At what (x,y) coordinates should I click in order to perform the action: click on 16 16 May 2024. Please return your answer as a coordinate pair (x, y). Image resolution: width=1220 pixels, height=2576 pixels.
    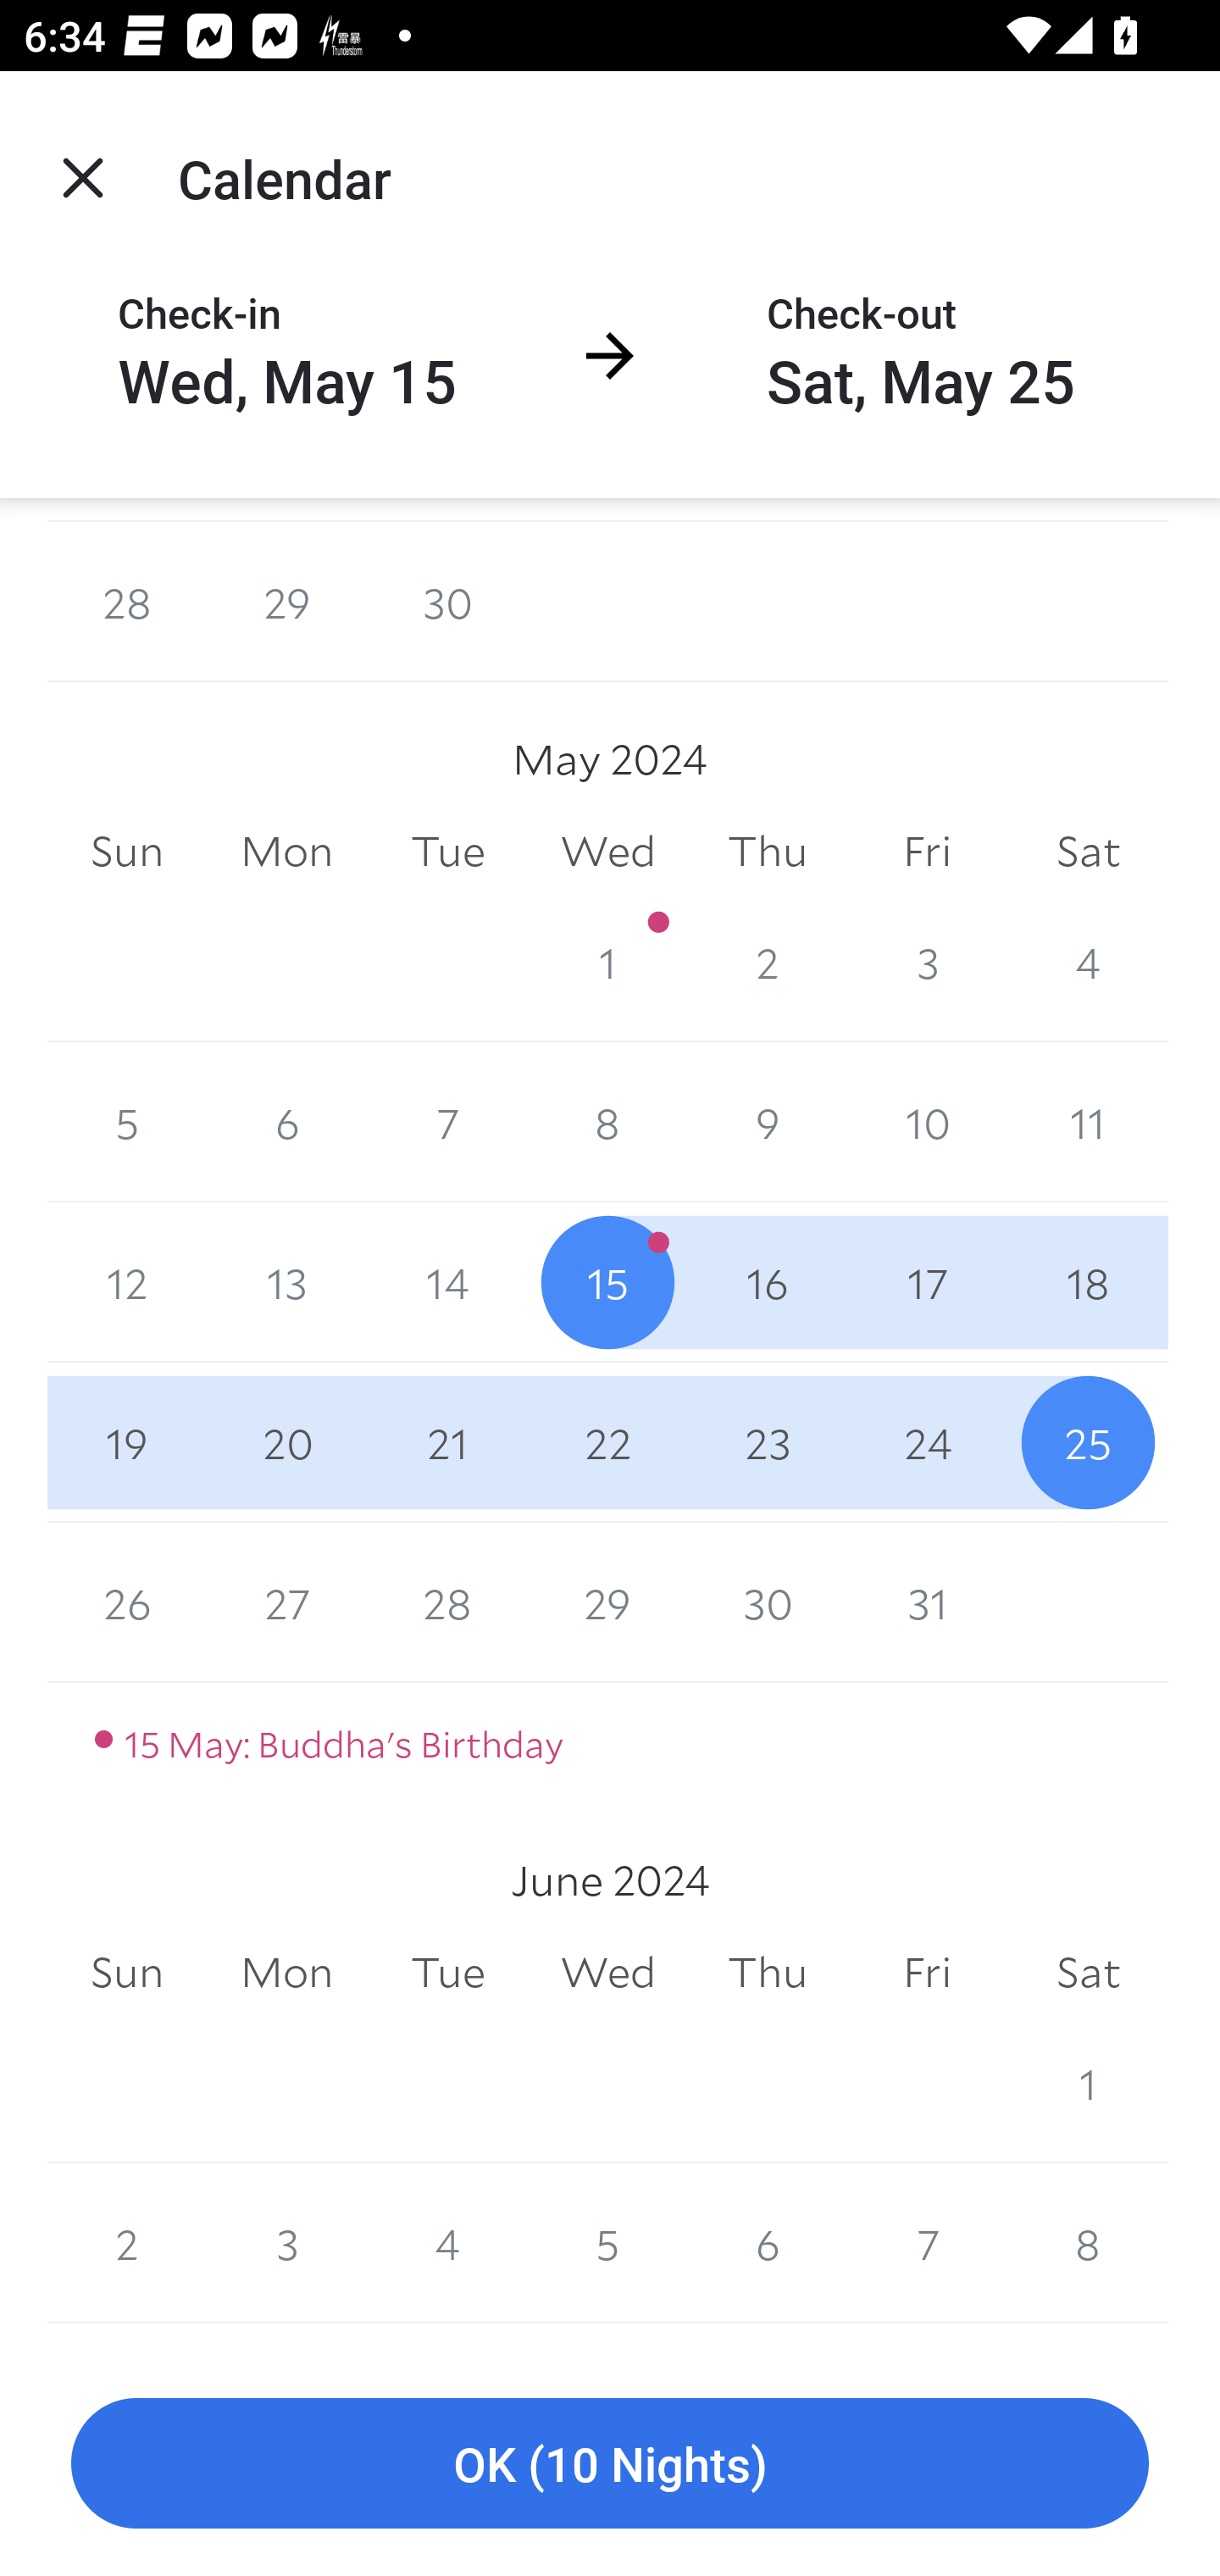
    Looking at the image, I should click on (768, 1283).